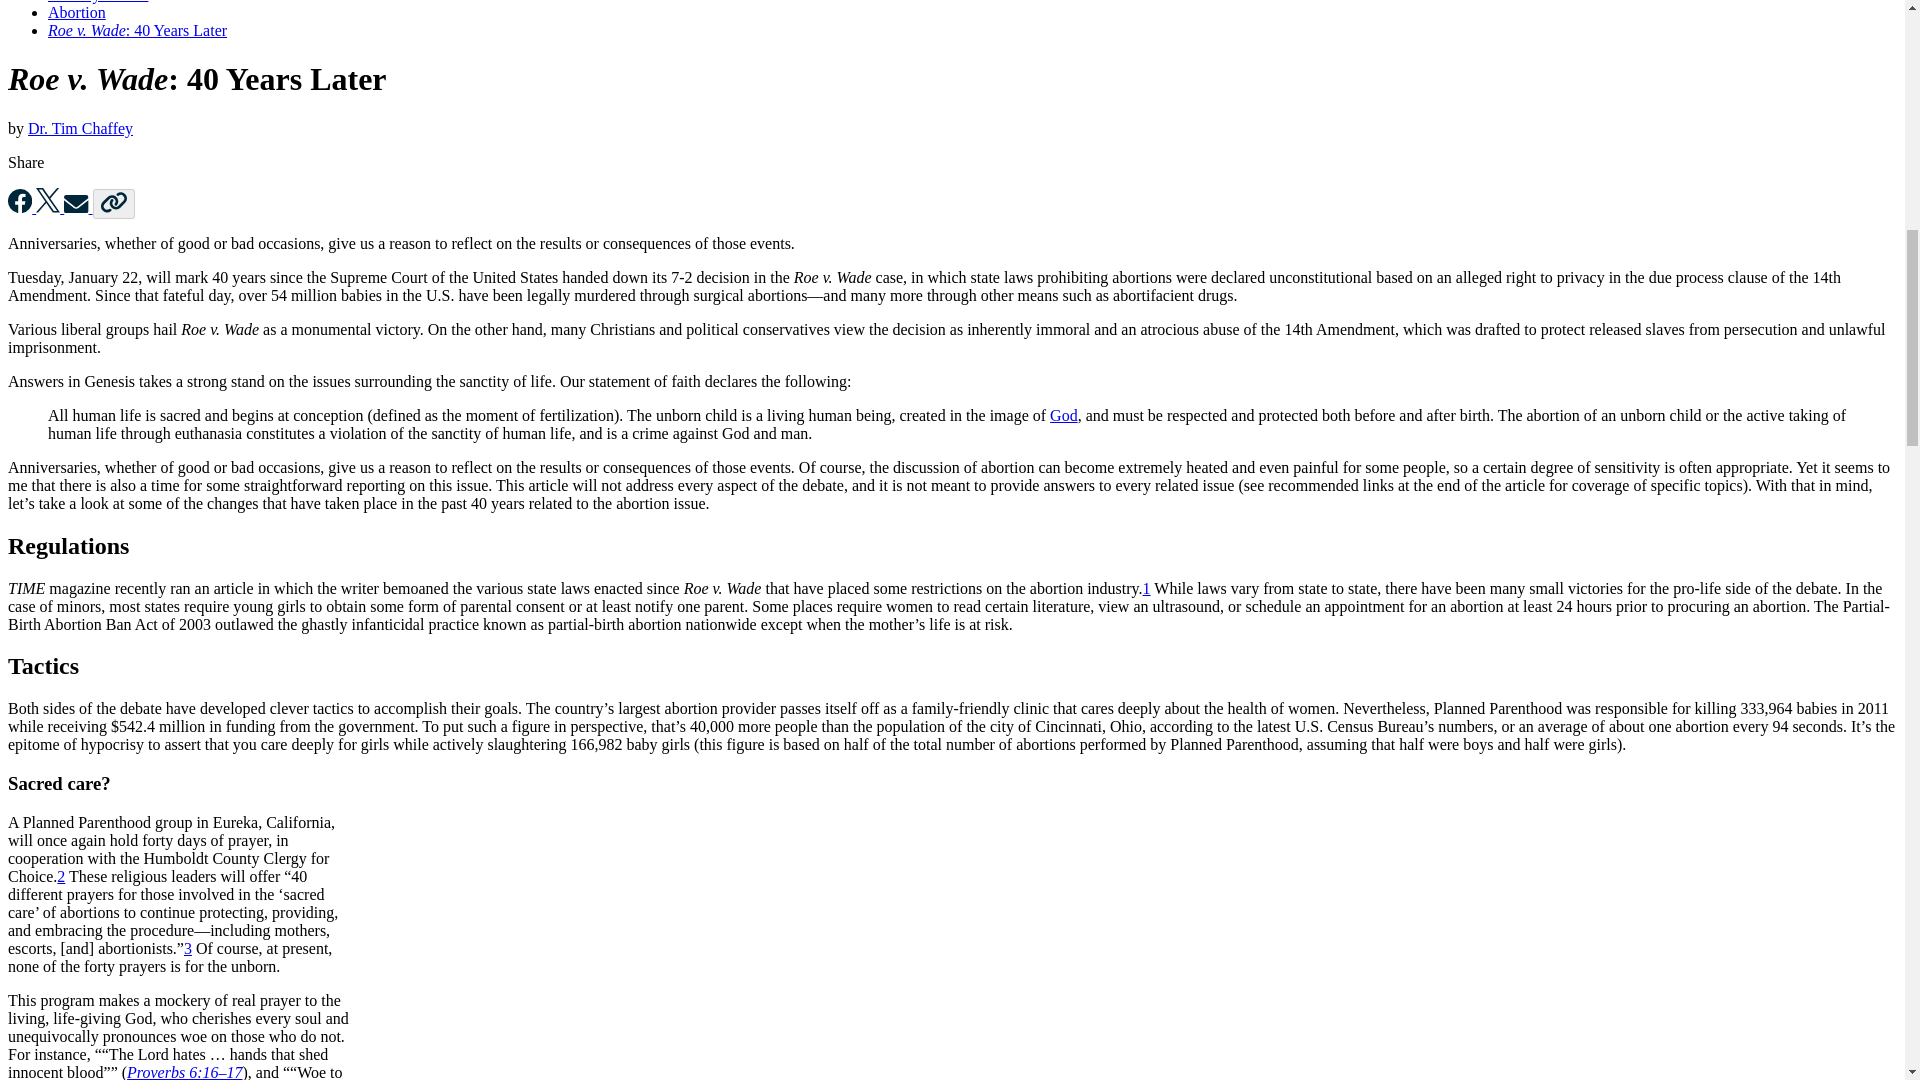 The height and width of the screenshot is (1080, 1920). Describe the element at coordinates (98, 2) in the screenshot. I see `Sanctity of Life` at that location.